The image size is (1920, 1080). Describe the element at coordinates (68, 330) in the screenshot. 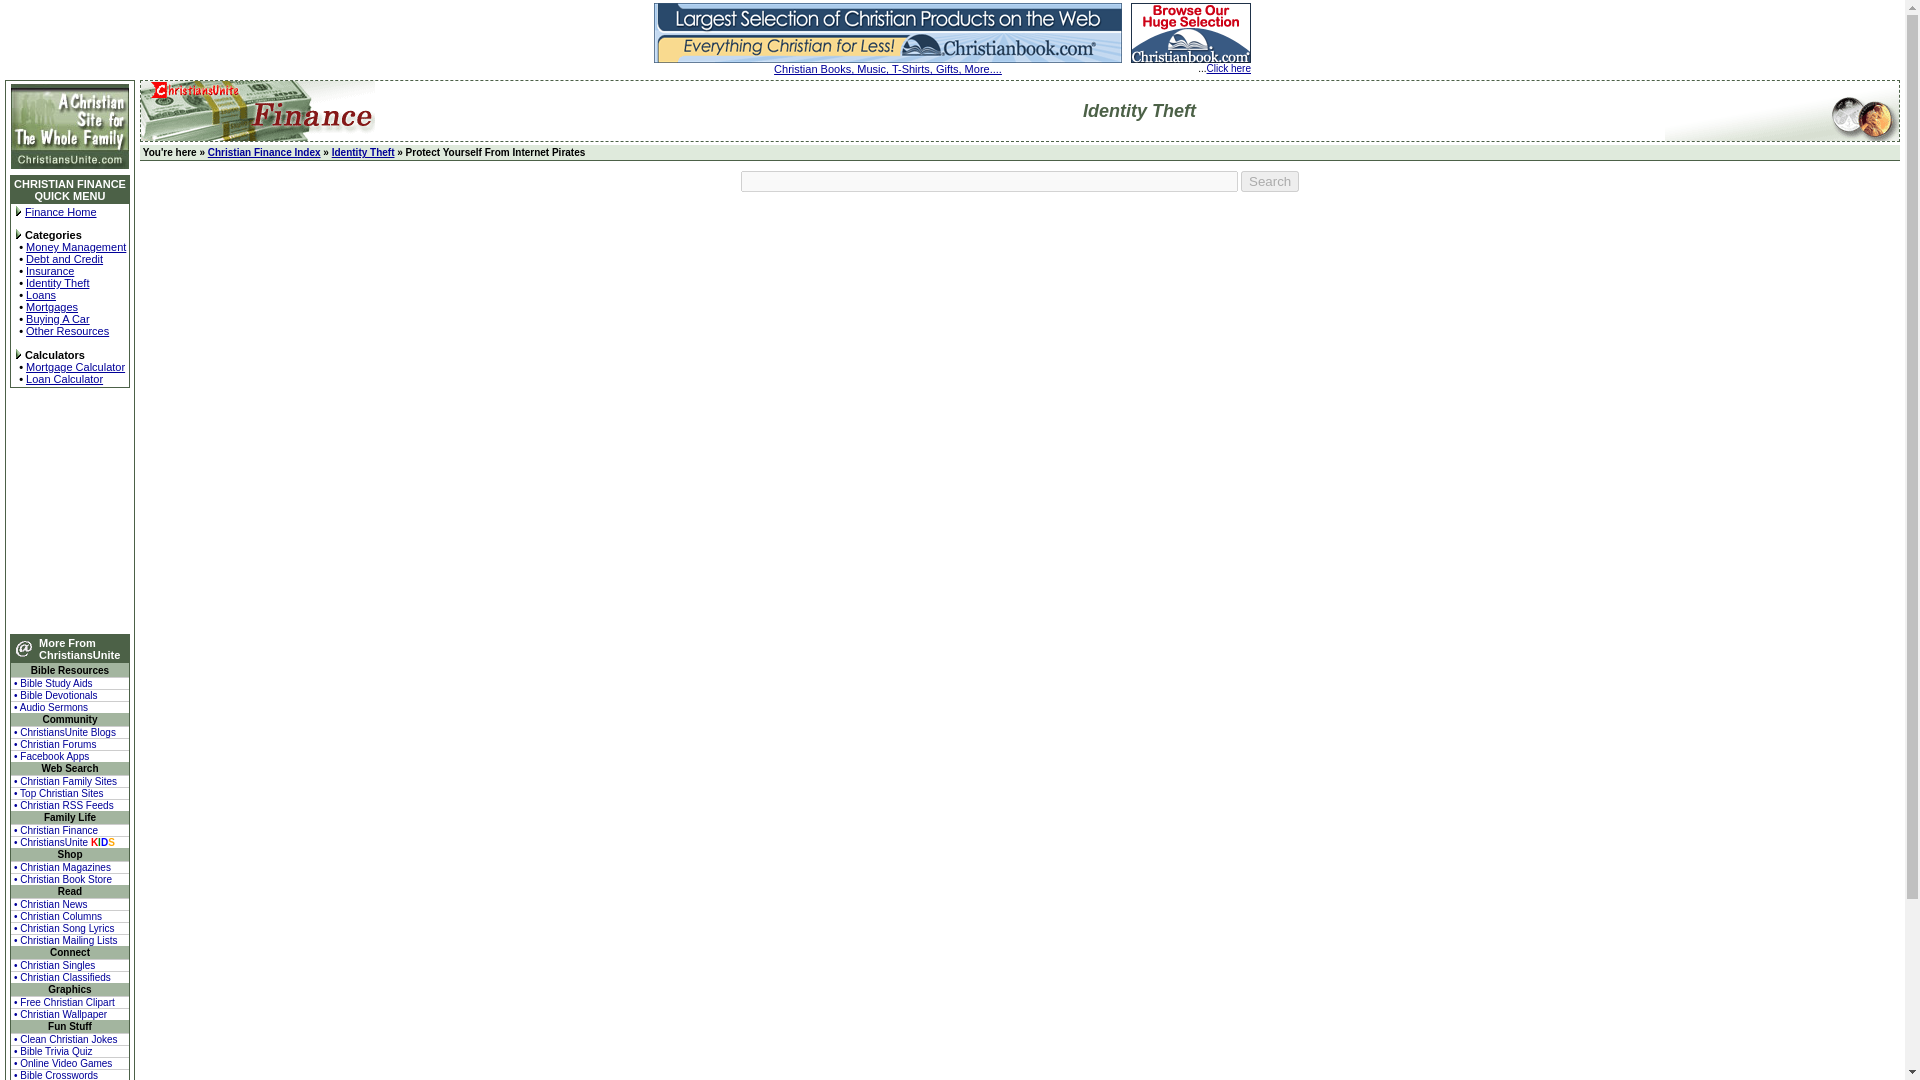

I see `Other Resources` at that location.